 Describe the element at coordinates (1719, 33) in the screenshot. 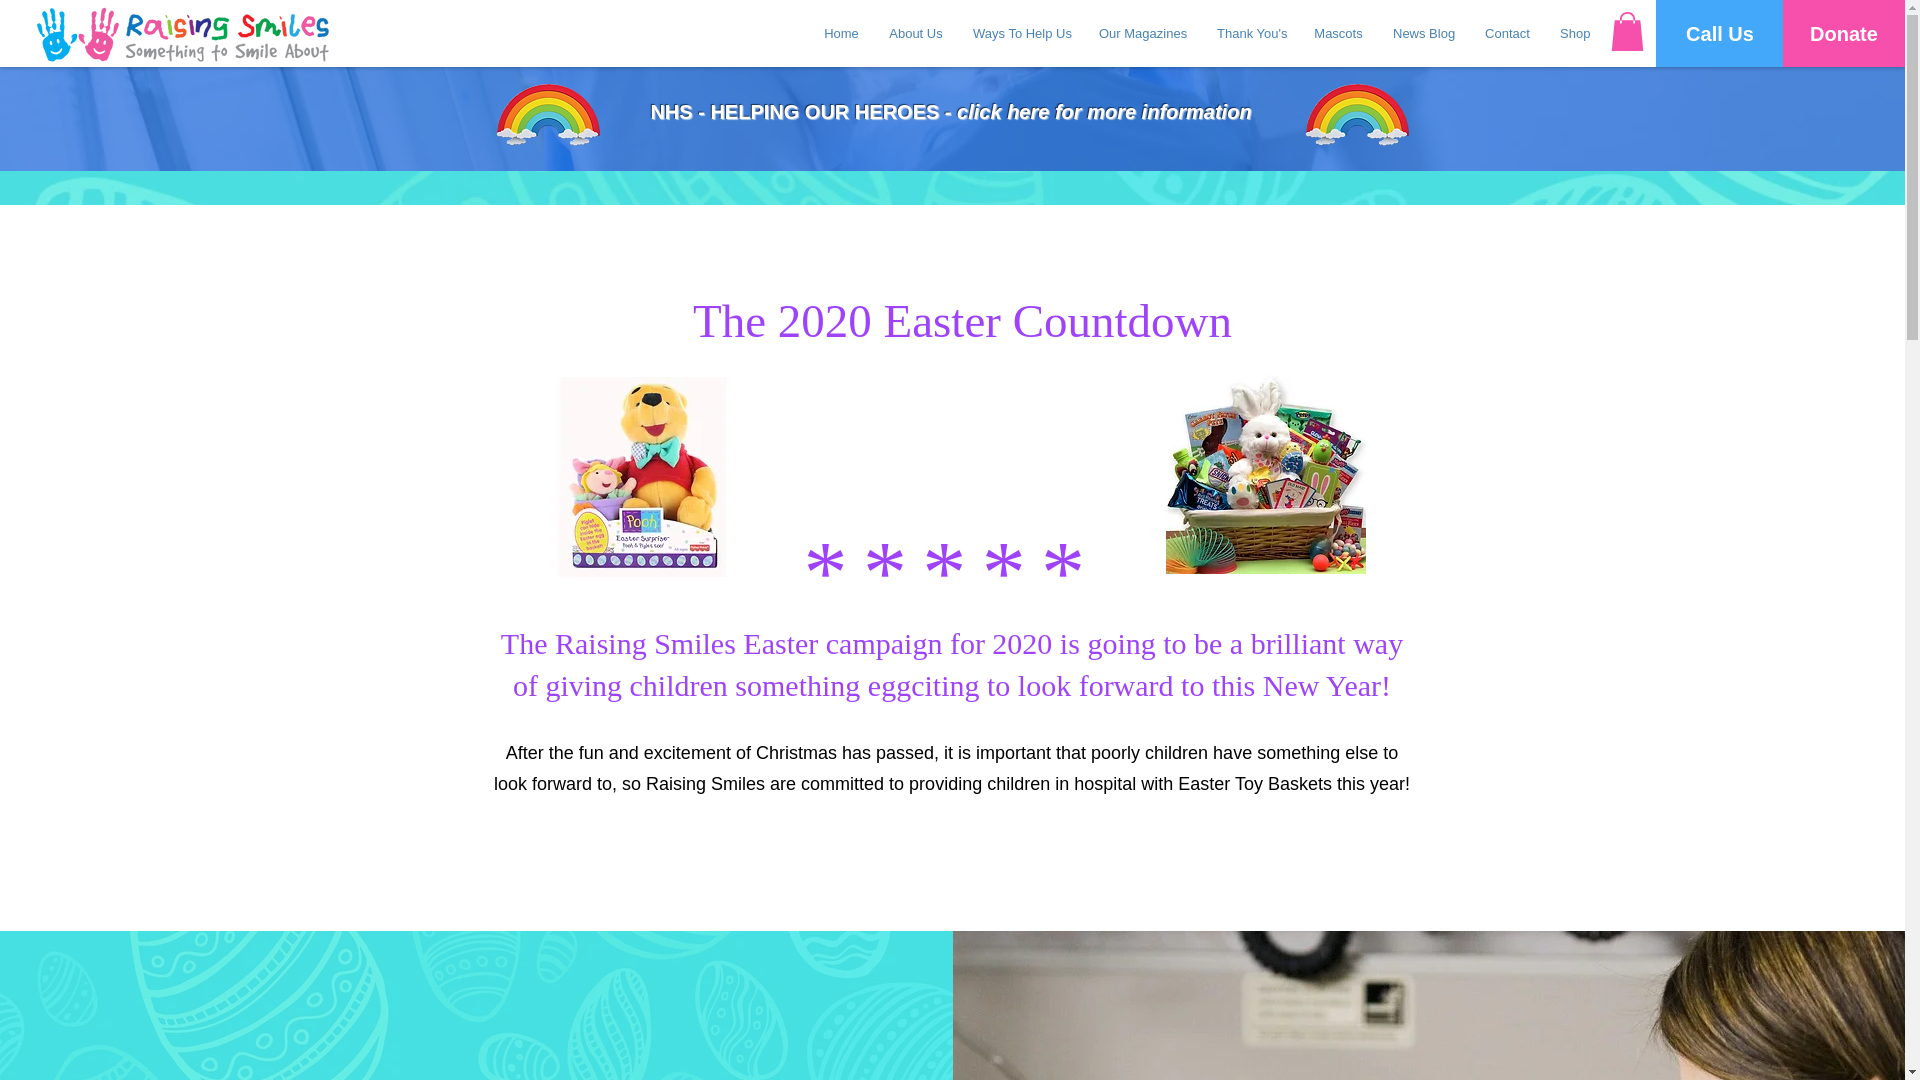

I see `Call Us` at that location.